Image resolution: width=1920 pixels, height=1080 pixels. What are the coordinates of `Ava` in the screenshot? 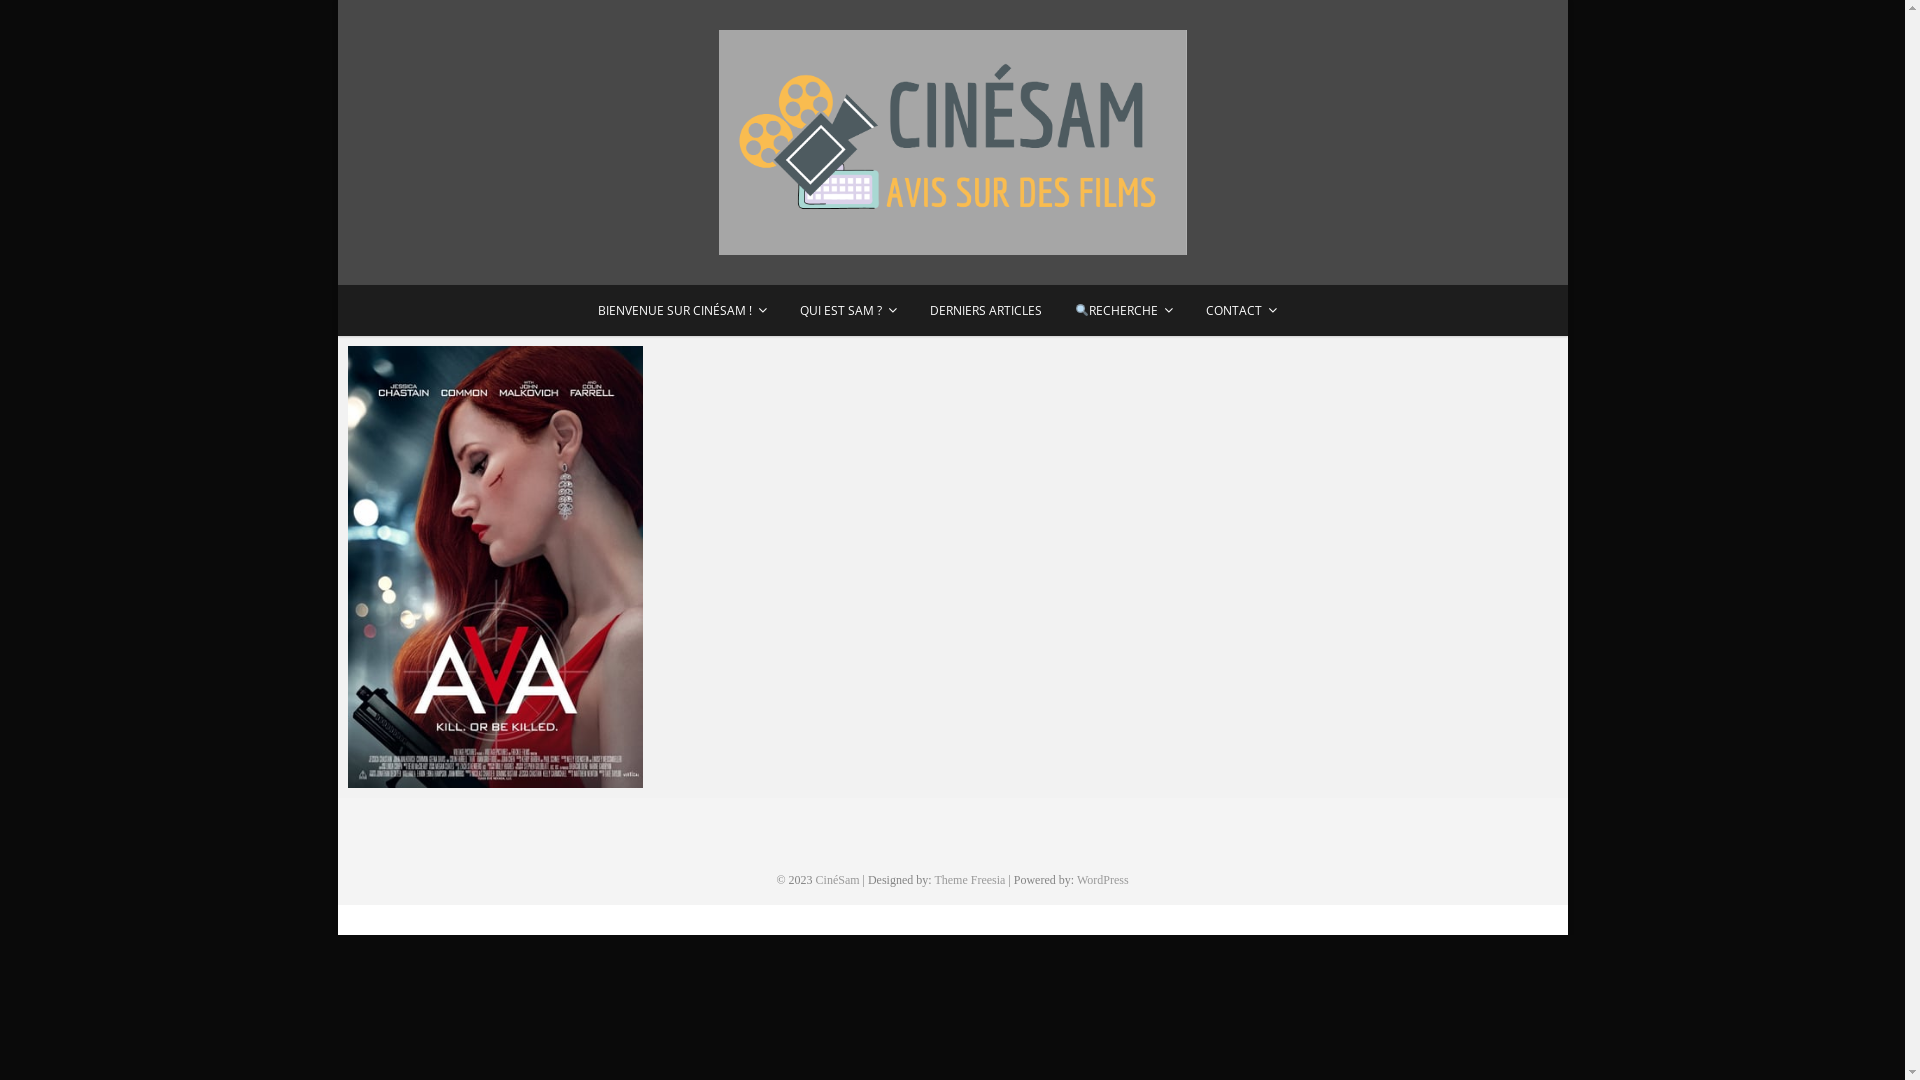 It's located at (496, 568).